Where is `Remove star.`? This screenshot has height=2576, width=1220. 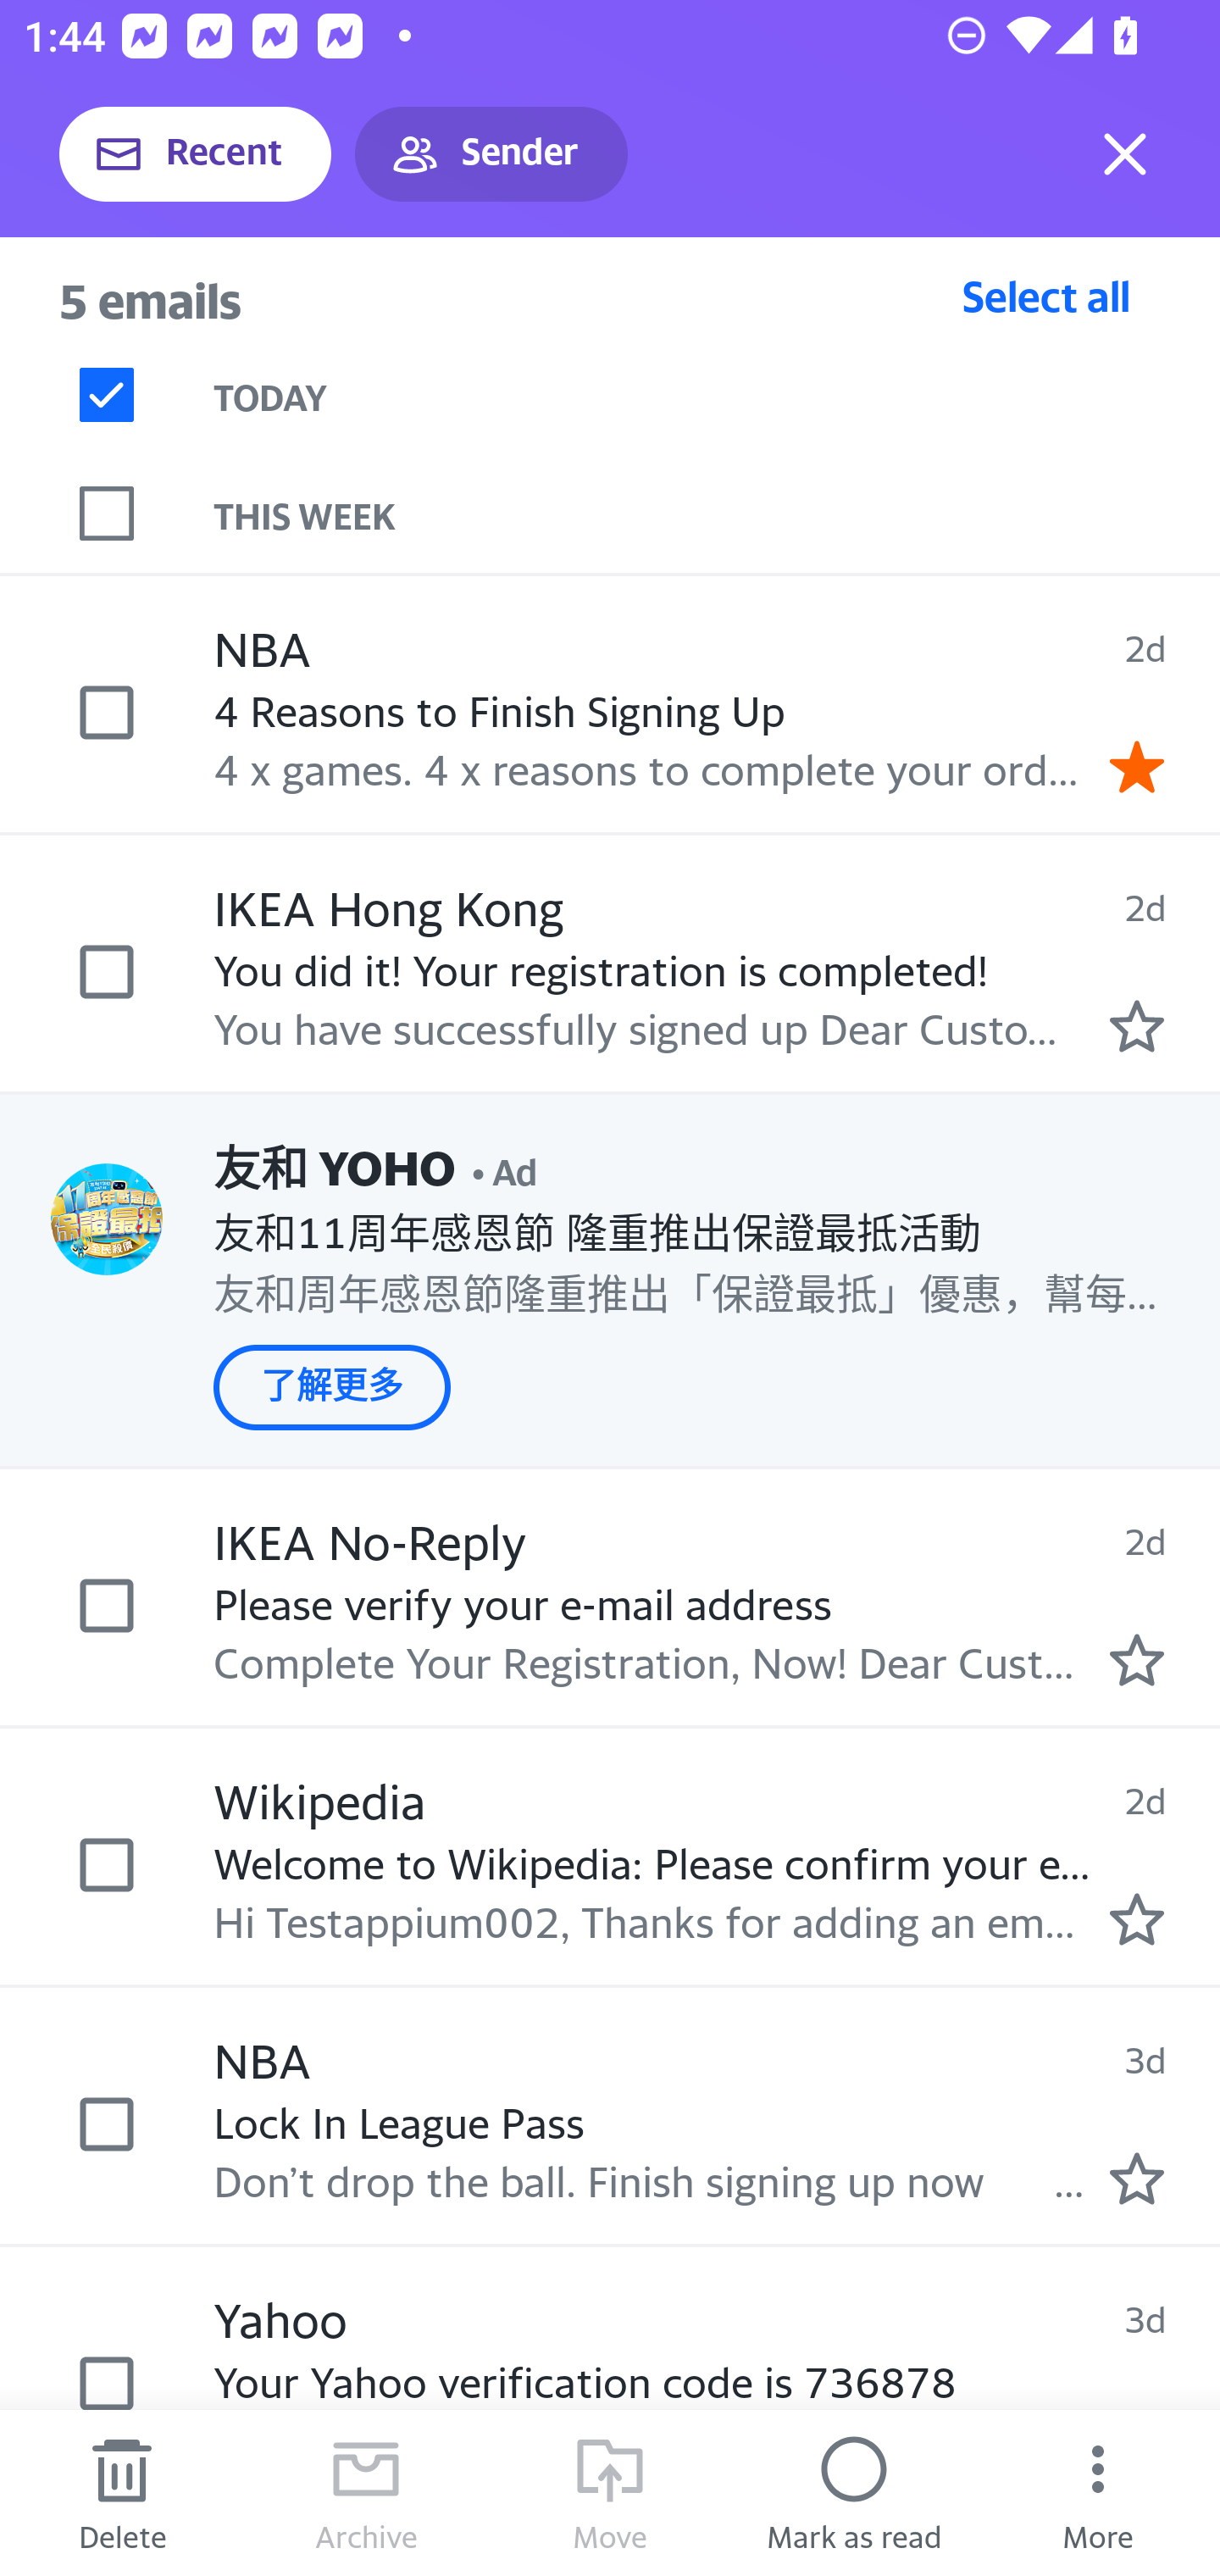 Remove star. is located at coordinates (1137, 766).